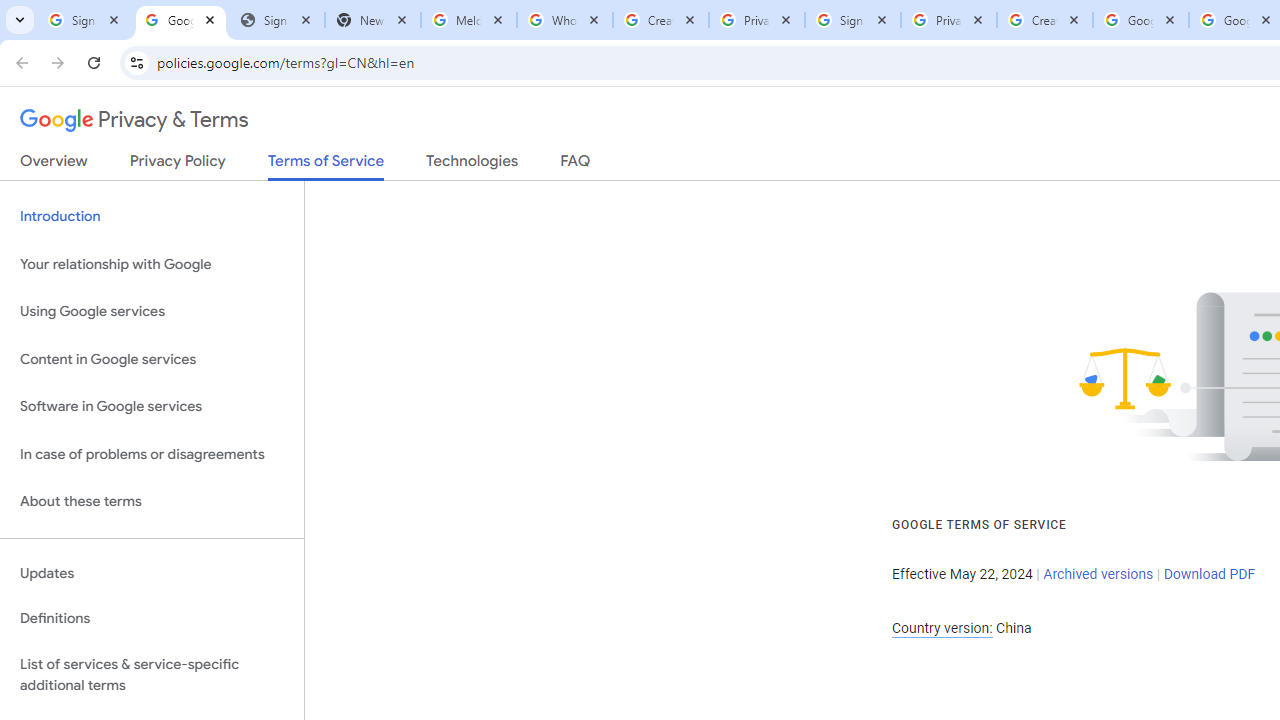 Image resolution: width=1280 pixels, height=720 pixels. Describe the element at coordinates (152, 216) in the screenshot. I see `Introduction` at that location.